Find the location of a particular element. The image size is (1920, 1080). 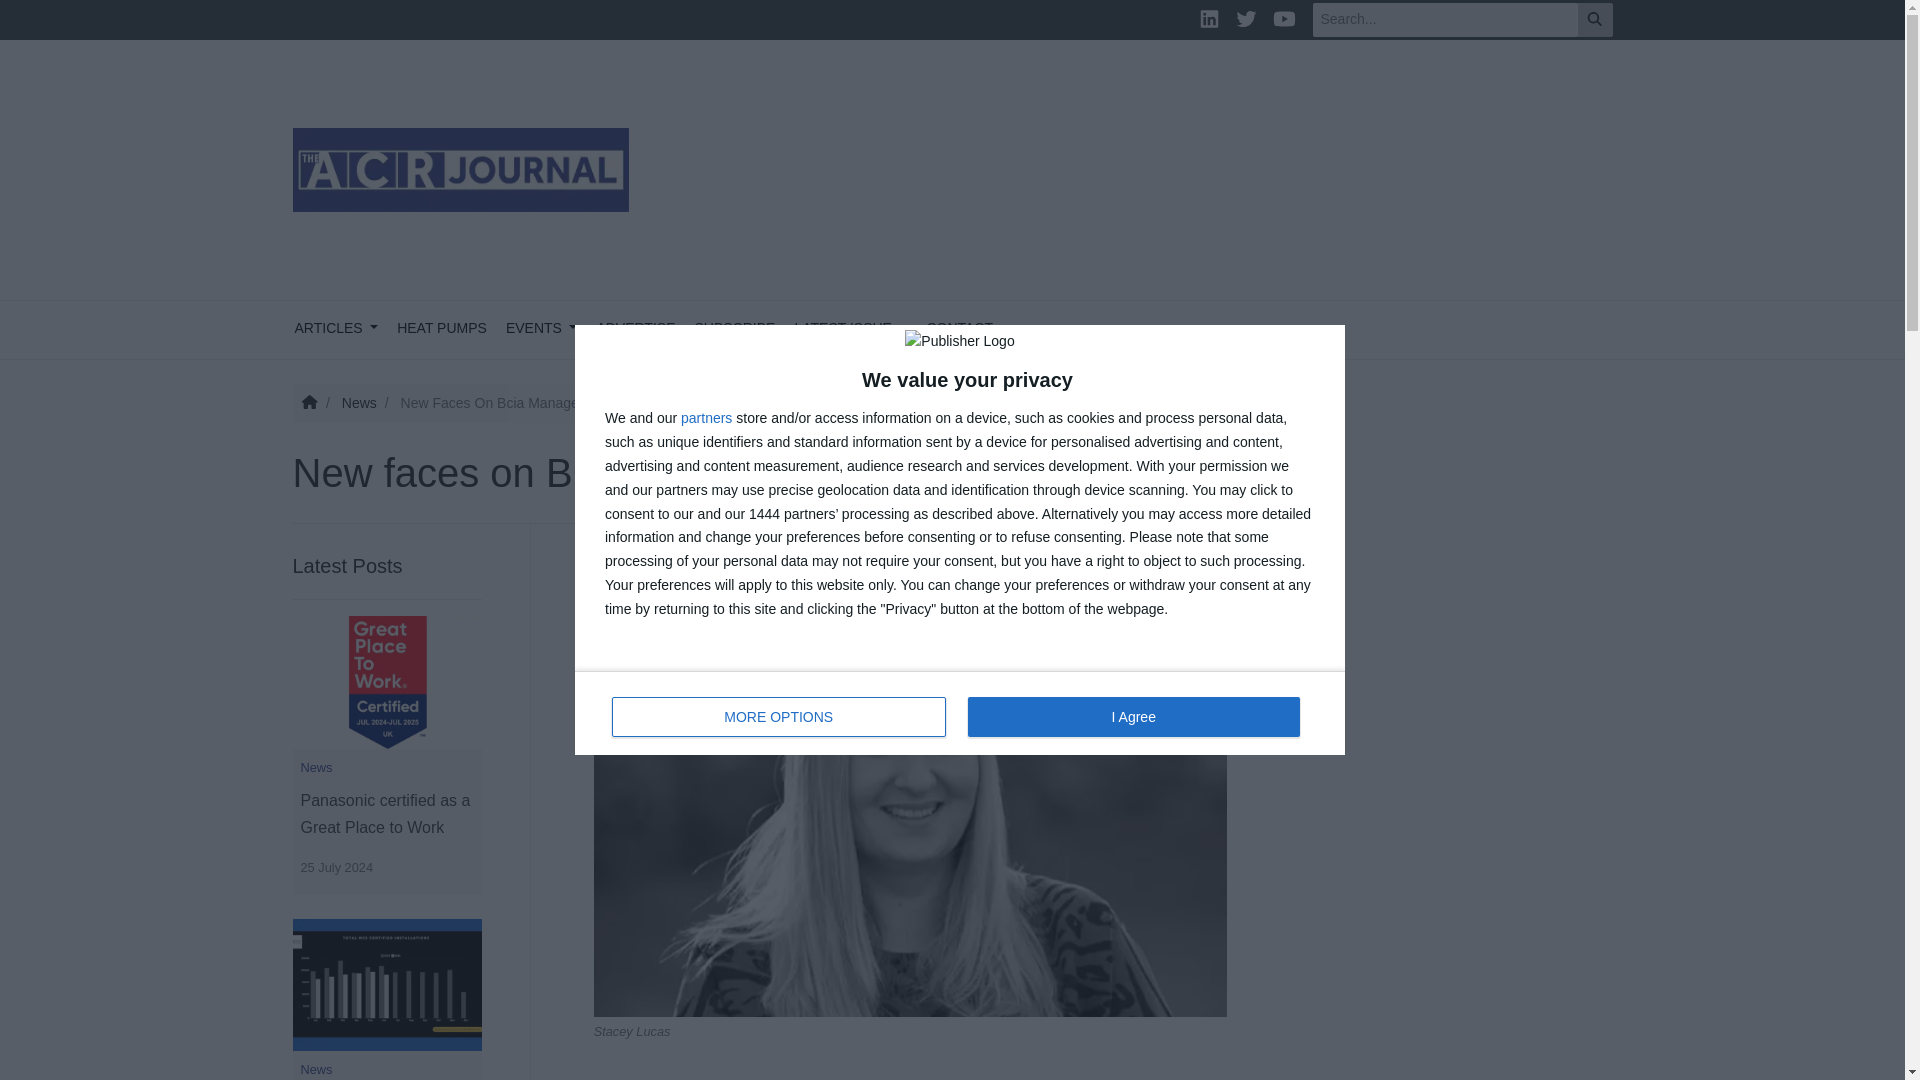

LATEST ISSUE is located at coordinates (850, 330).